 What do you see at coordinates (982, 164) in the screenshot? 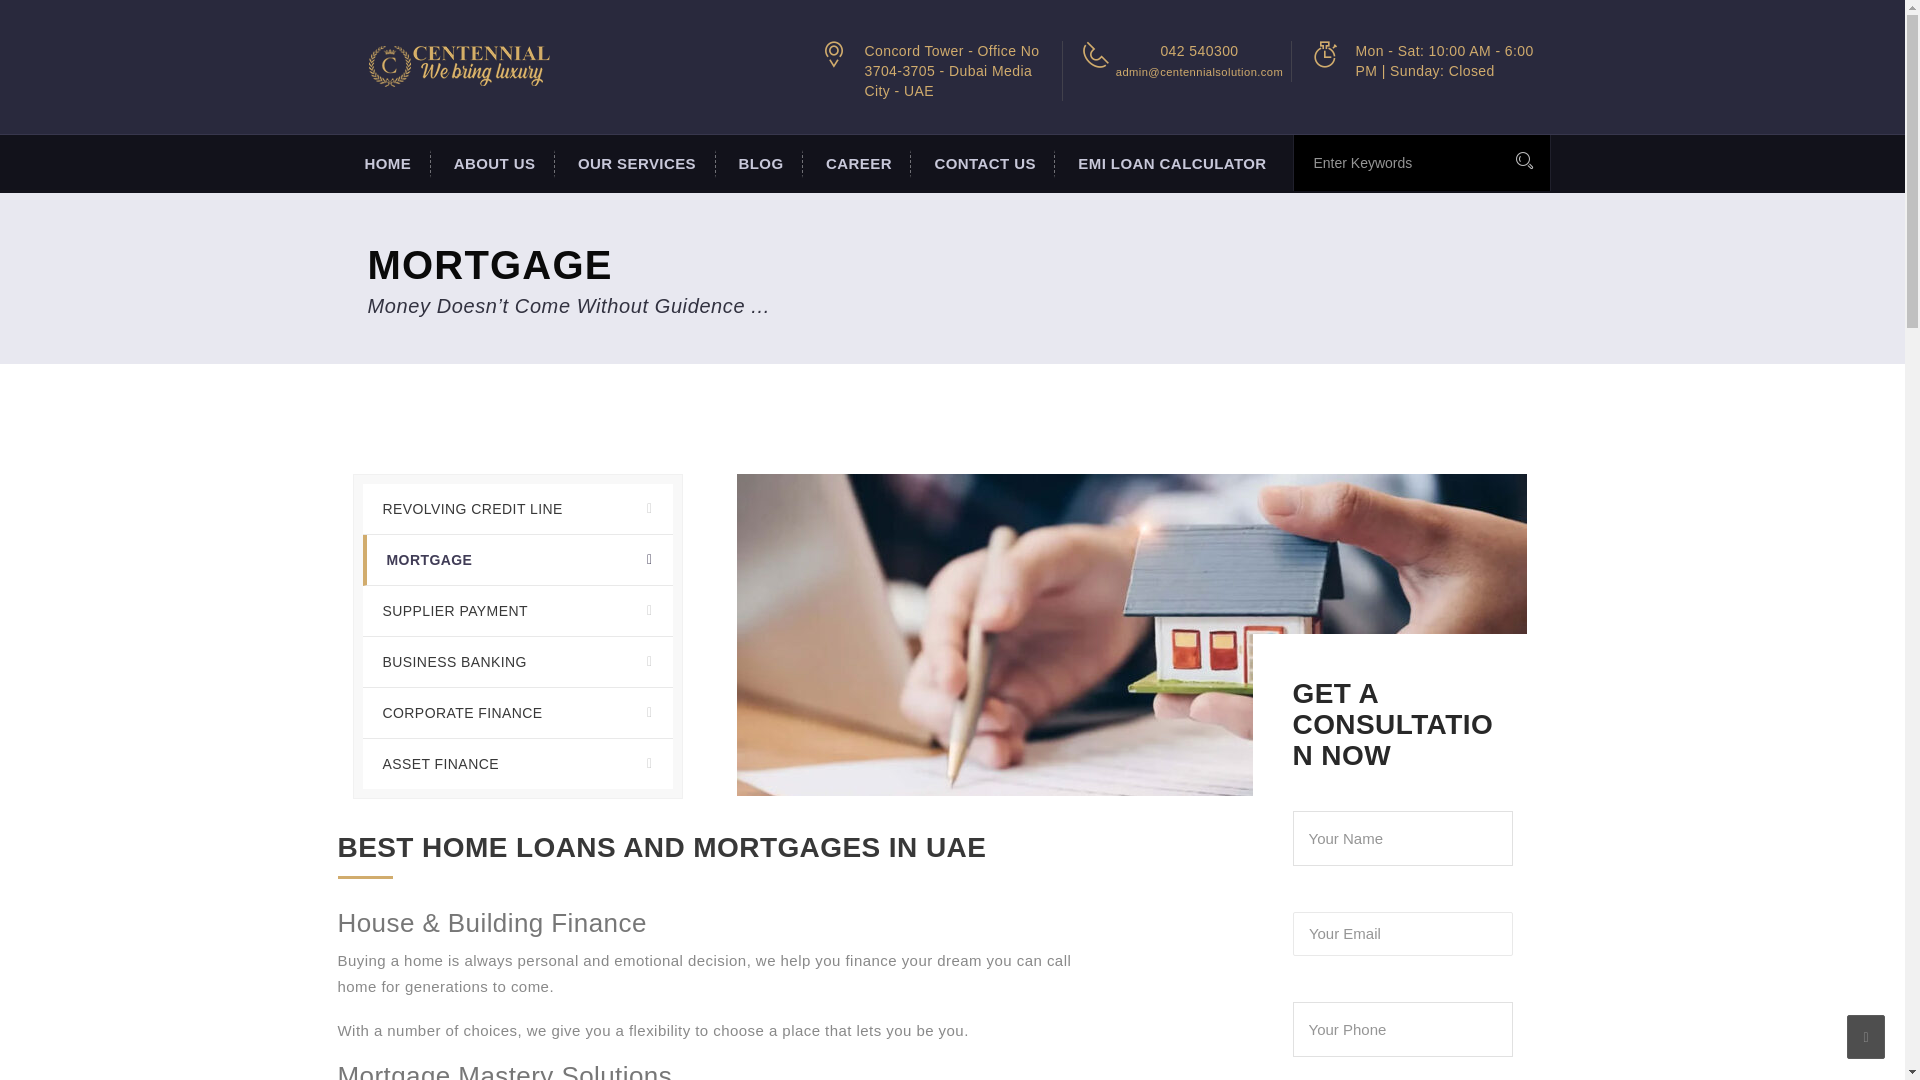
I see `CONTACT US` at bounding box center [982, 164].